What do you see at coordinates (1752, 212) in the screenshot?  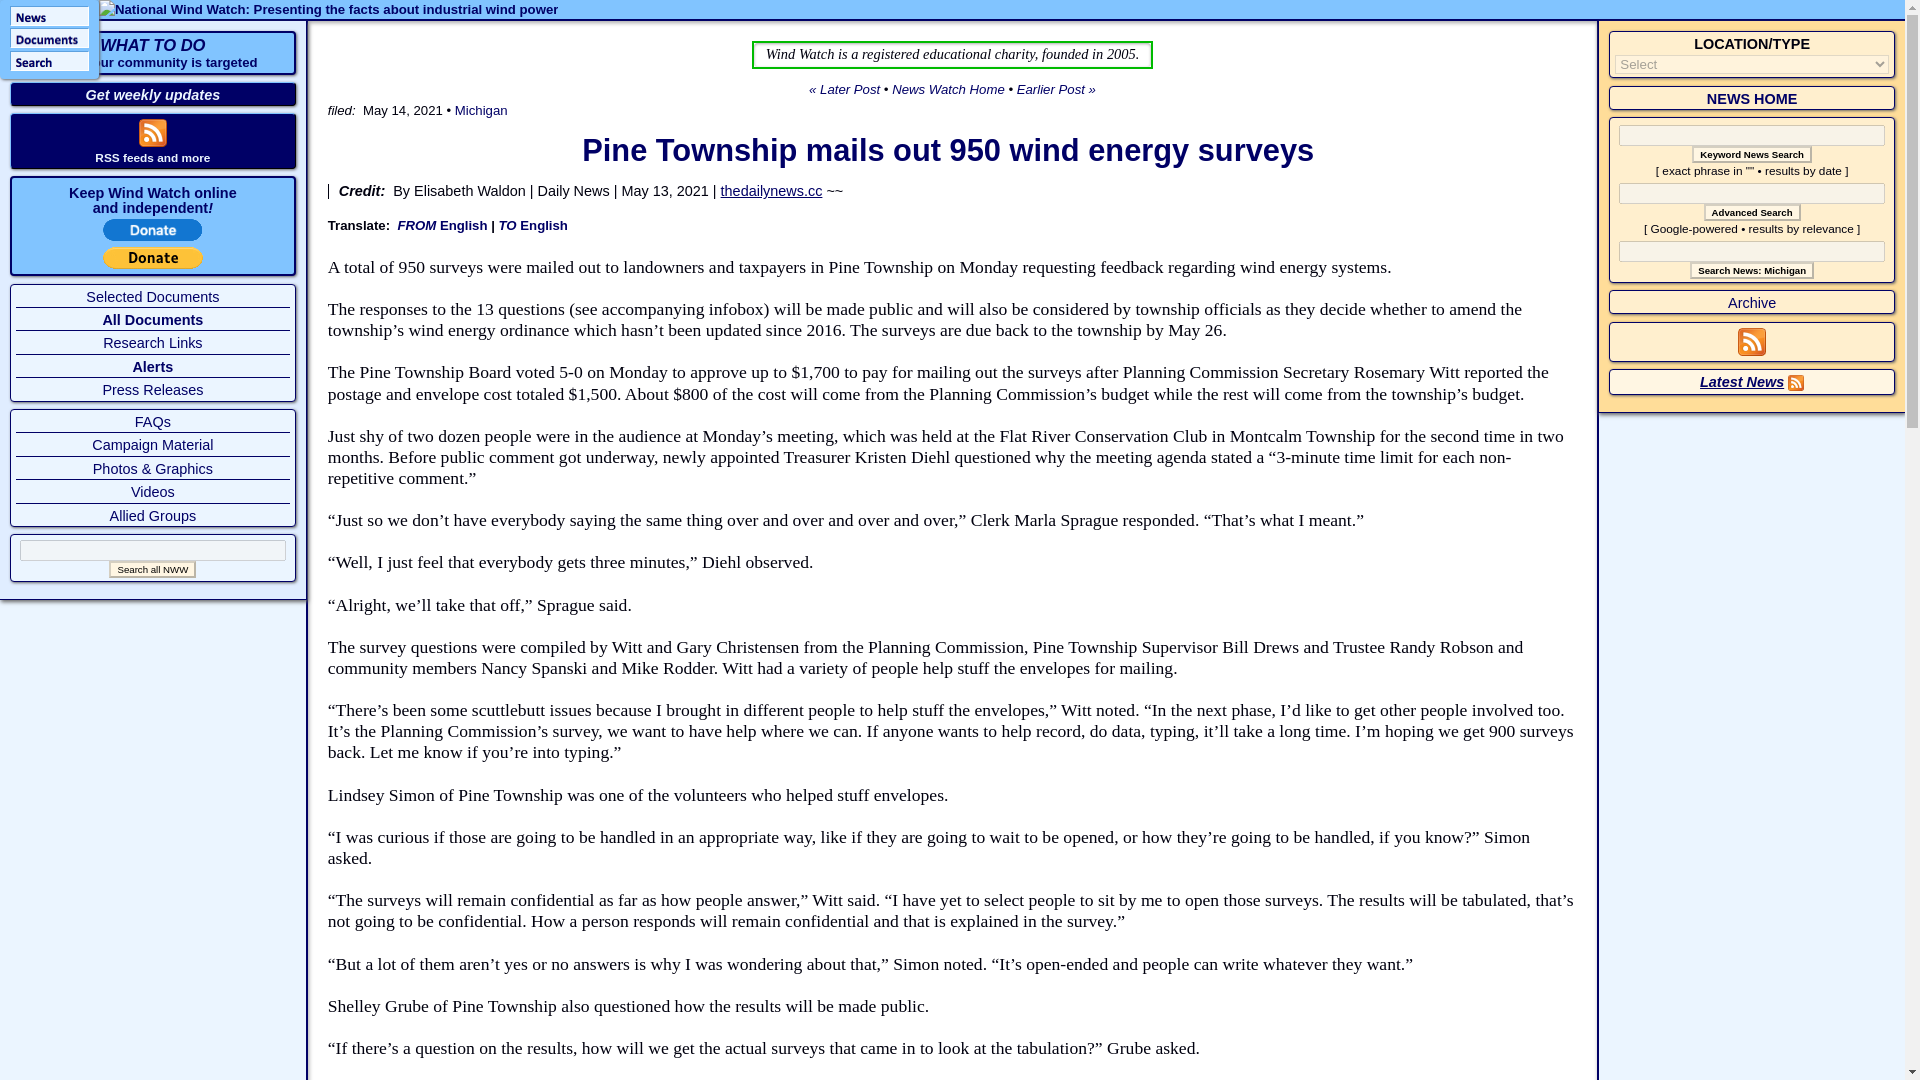 I see `Advanced Search` at bounding box center [1752, 212].